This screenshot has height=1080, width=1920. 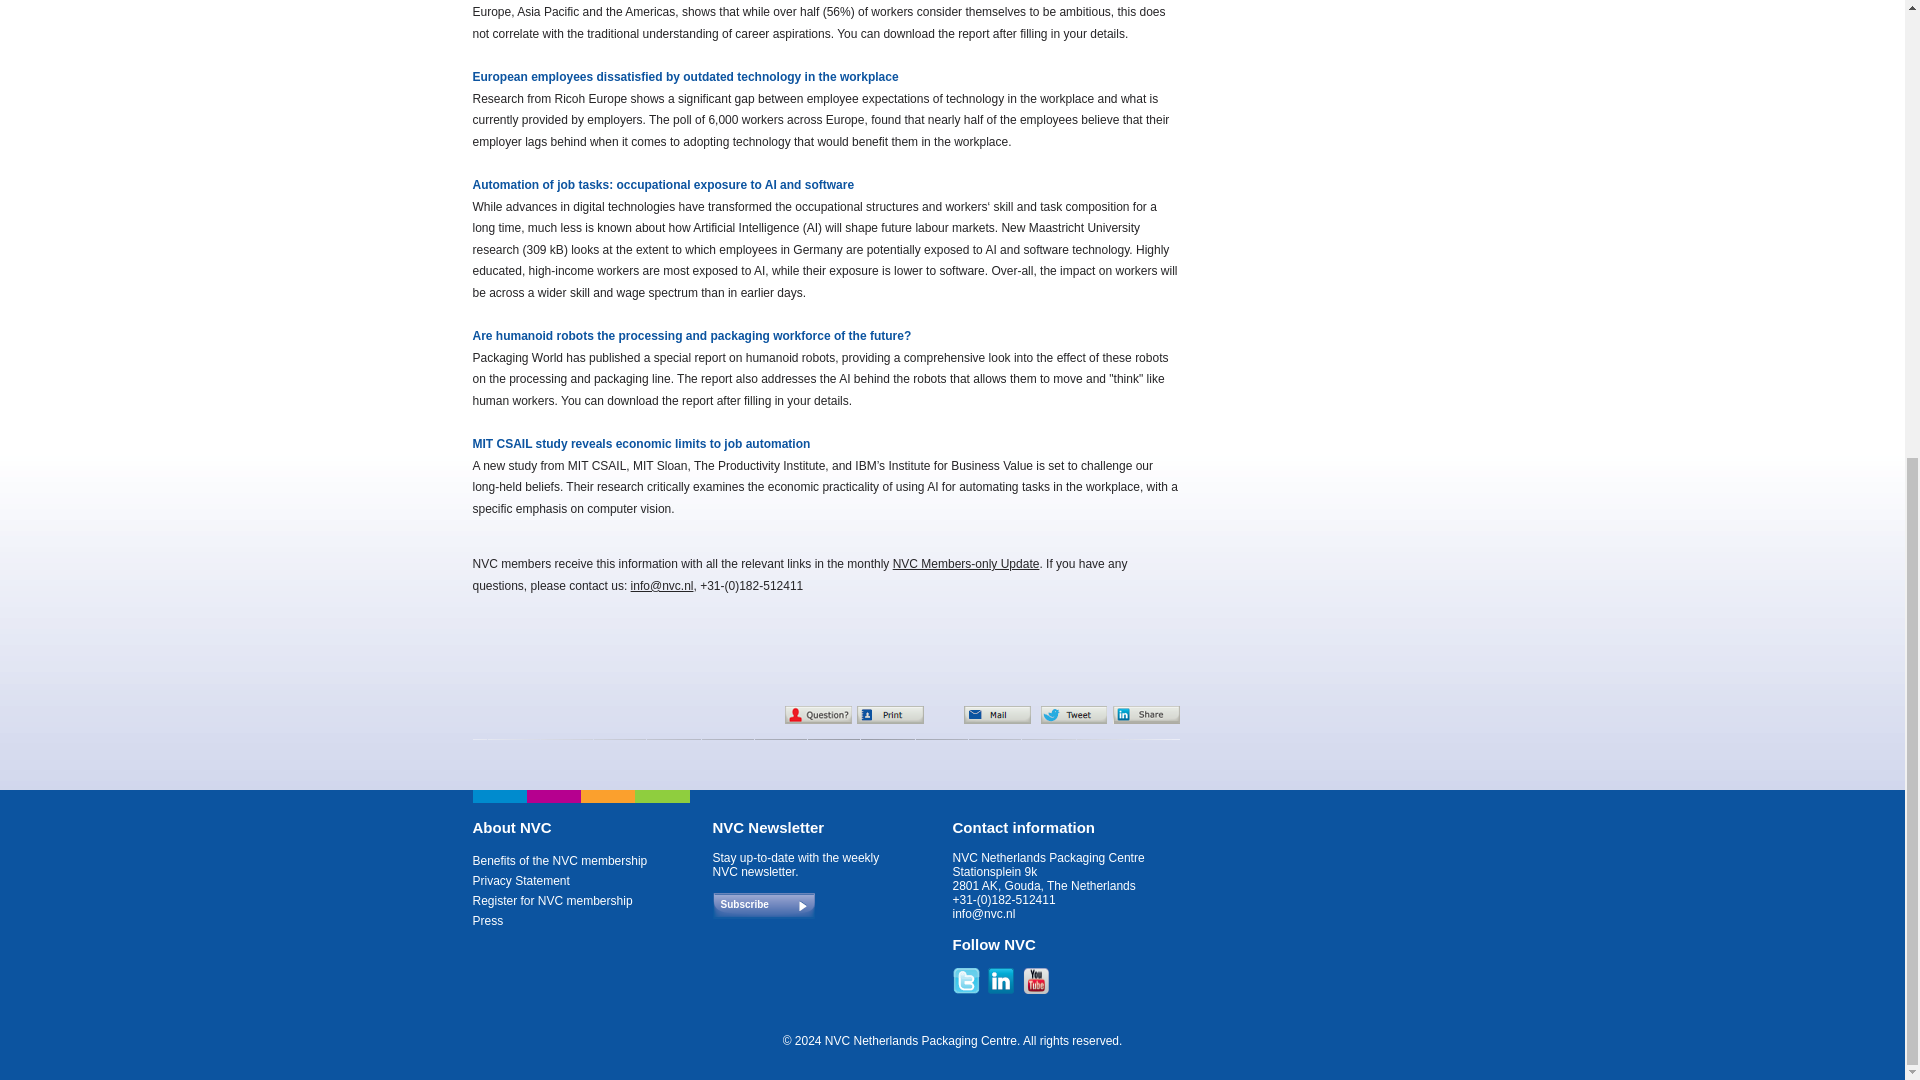 I want to click on NVC Members-only Update, so click(x=966, y=564).